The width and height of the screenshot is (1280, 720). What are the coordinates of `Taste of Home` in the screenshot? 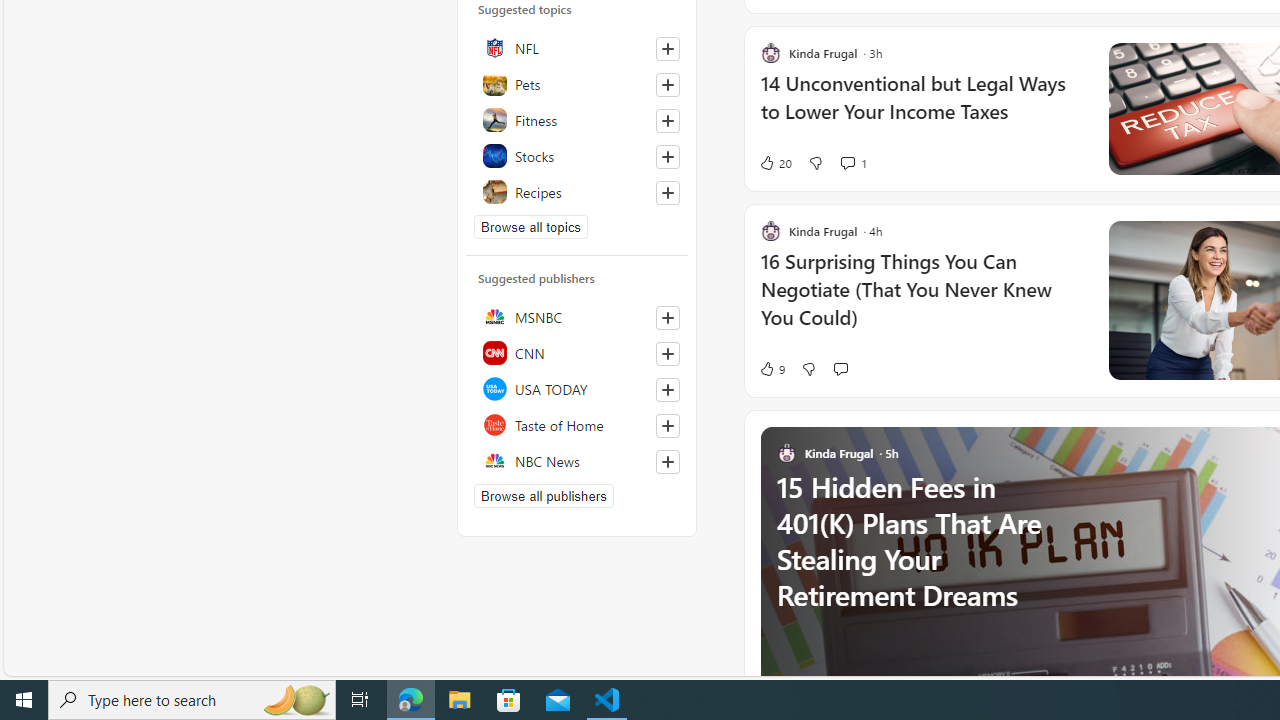 It's located at (577, 425).